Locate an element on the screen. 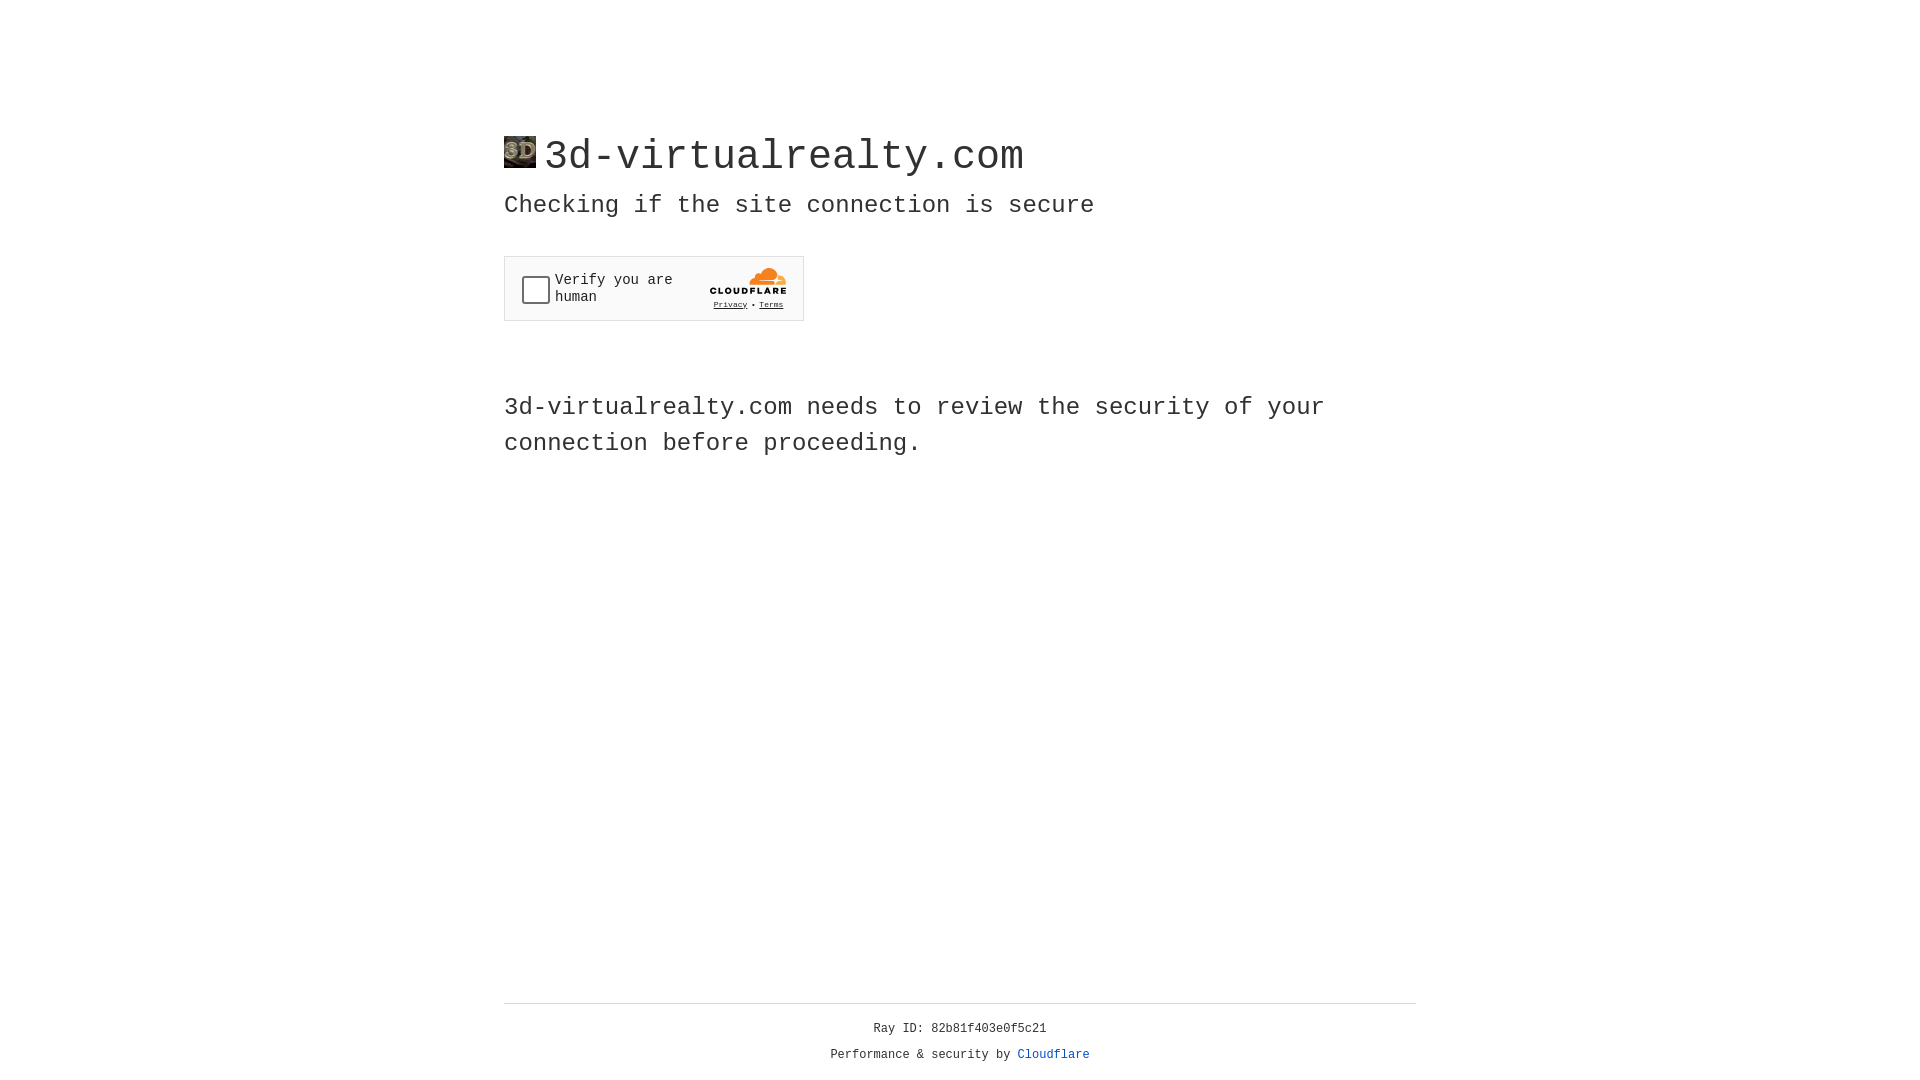 The height and width of the screenshot is (1080, 1920). Cloudflare is located at coordinates (1054, 1055).